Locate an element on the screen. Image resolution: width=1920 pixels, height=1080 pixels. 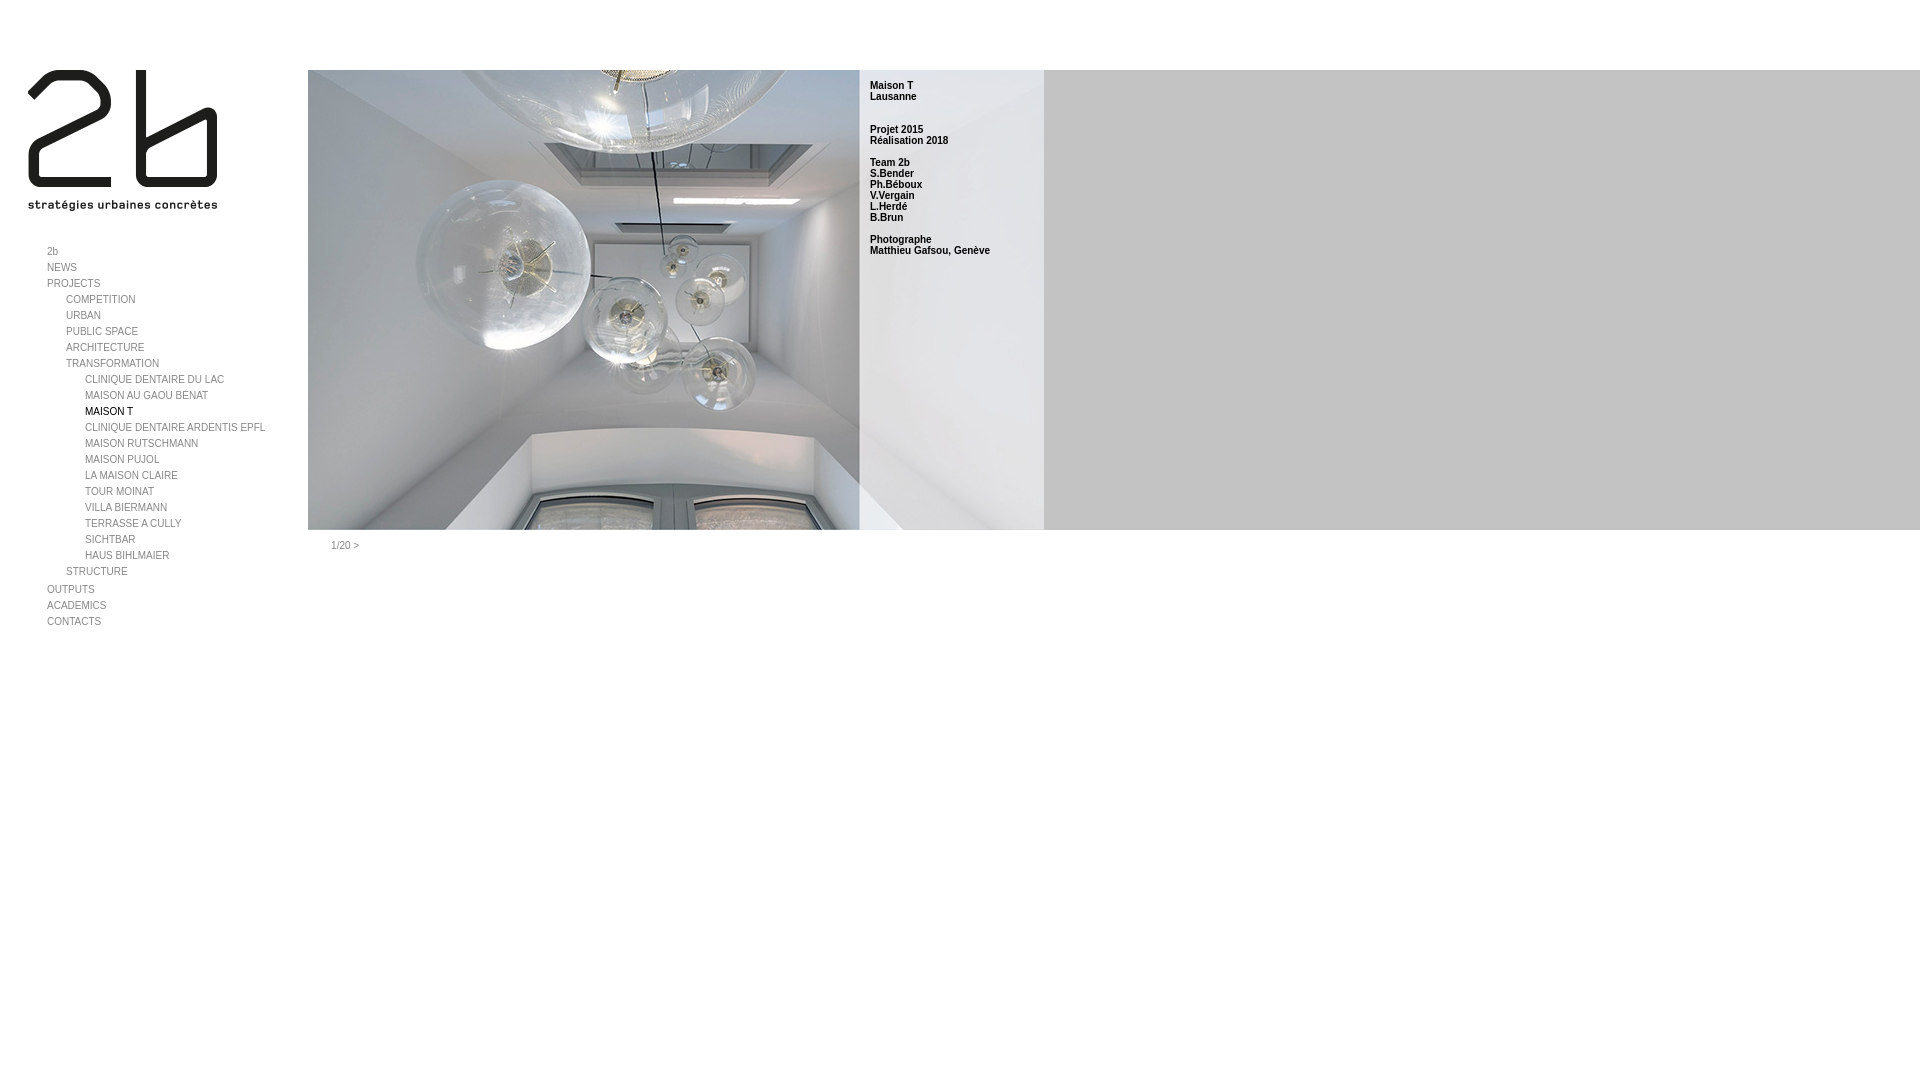
COMPETITION is located at coordinates (100, 300).